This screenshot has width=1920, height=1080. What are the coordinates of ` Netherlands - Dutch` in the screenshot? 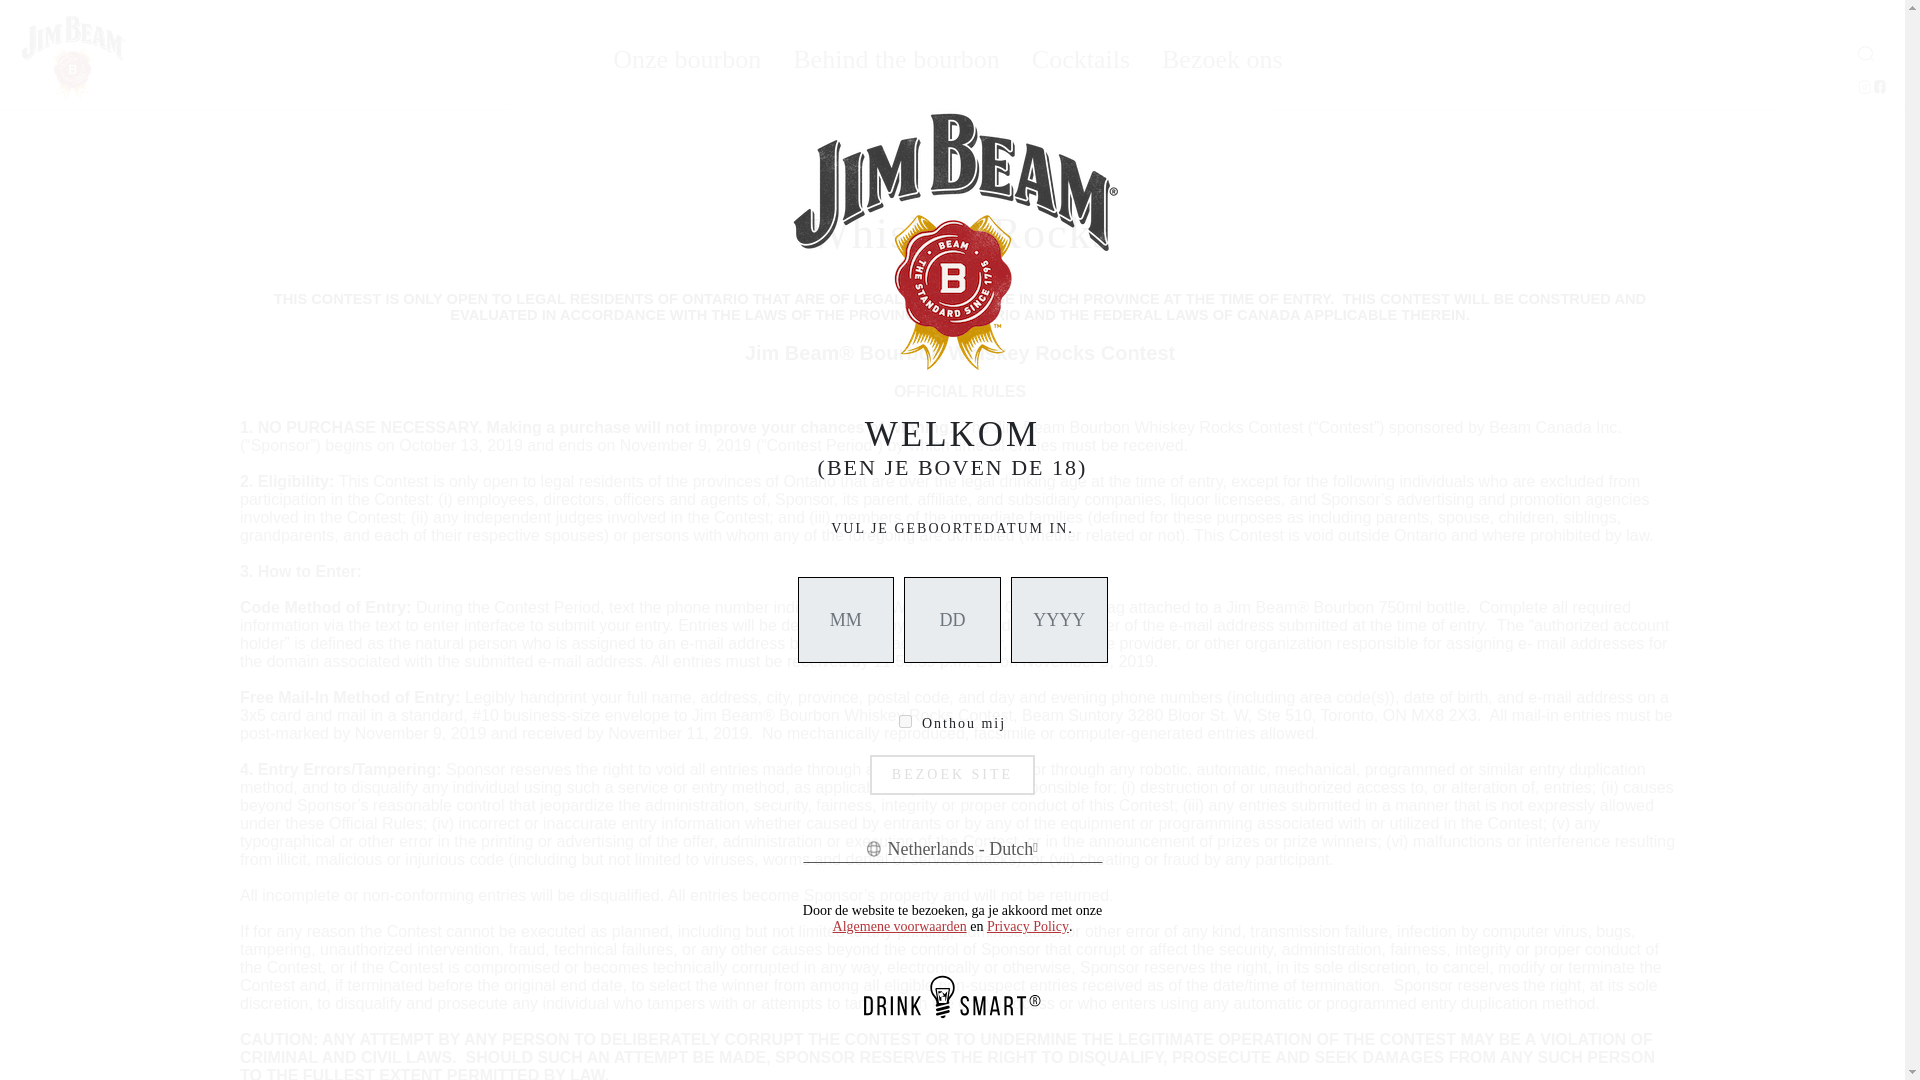 It's located at (952, 848).